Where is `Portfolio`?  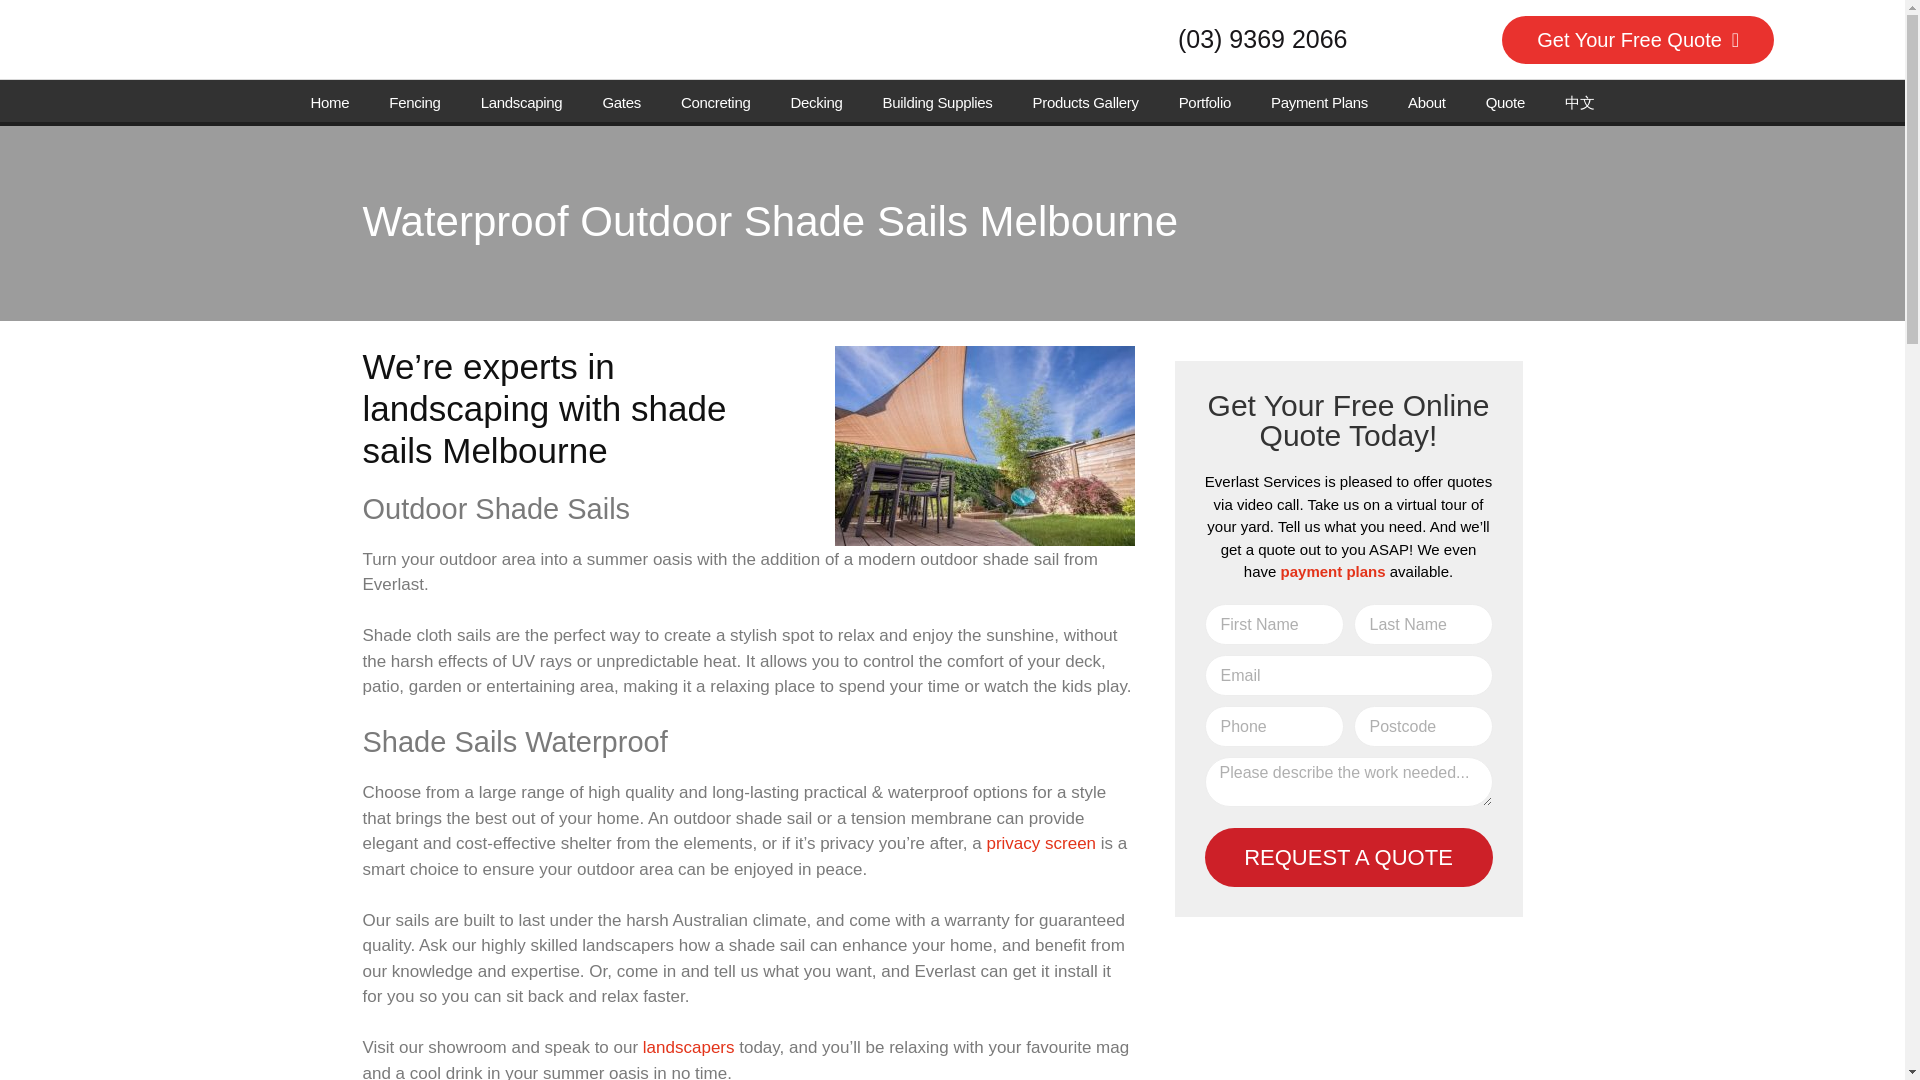 Portfolio is located at coordinates (1205, 102).